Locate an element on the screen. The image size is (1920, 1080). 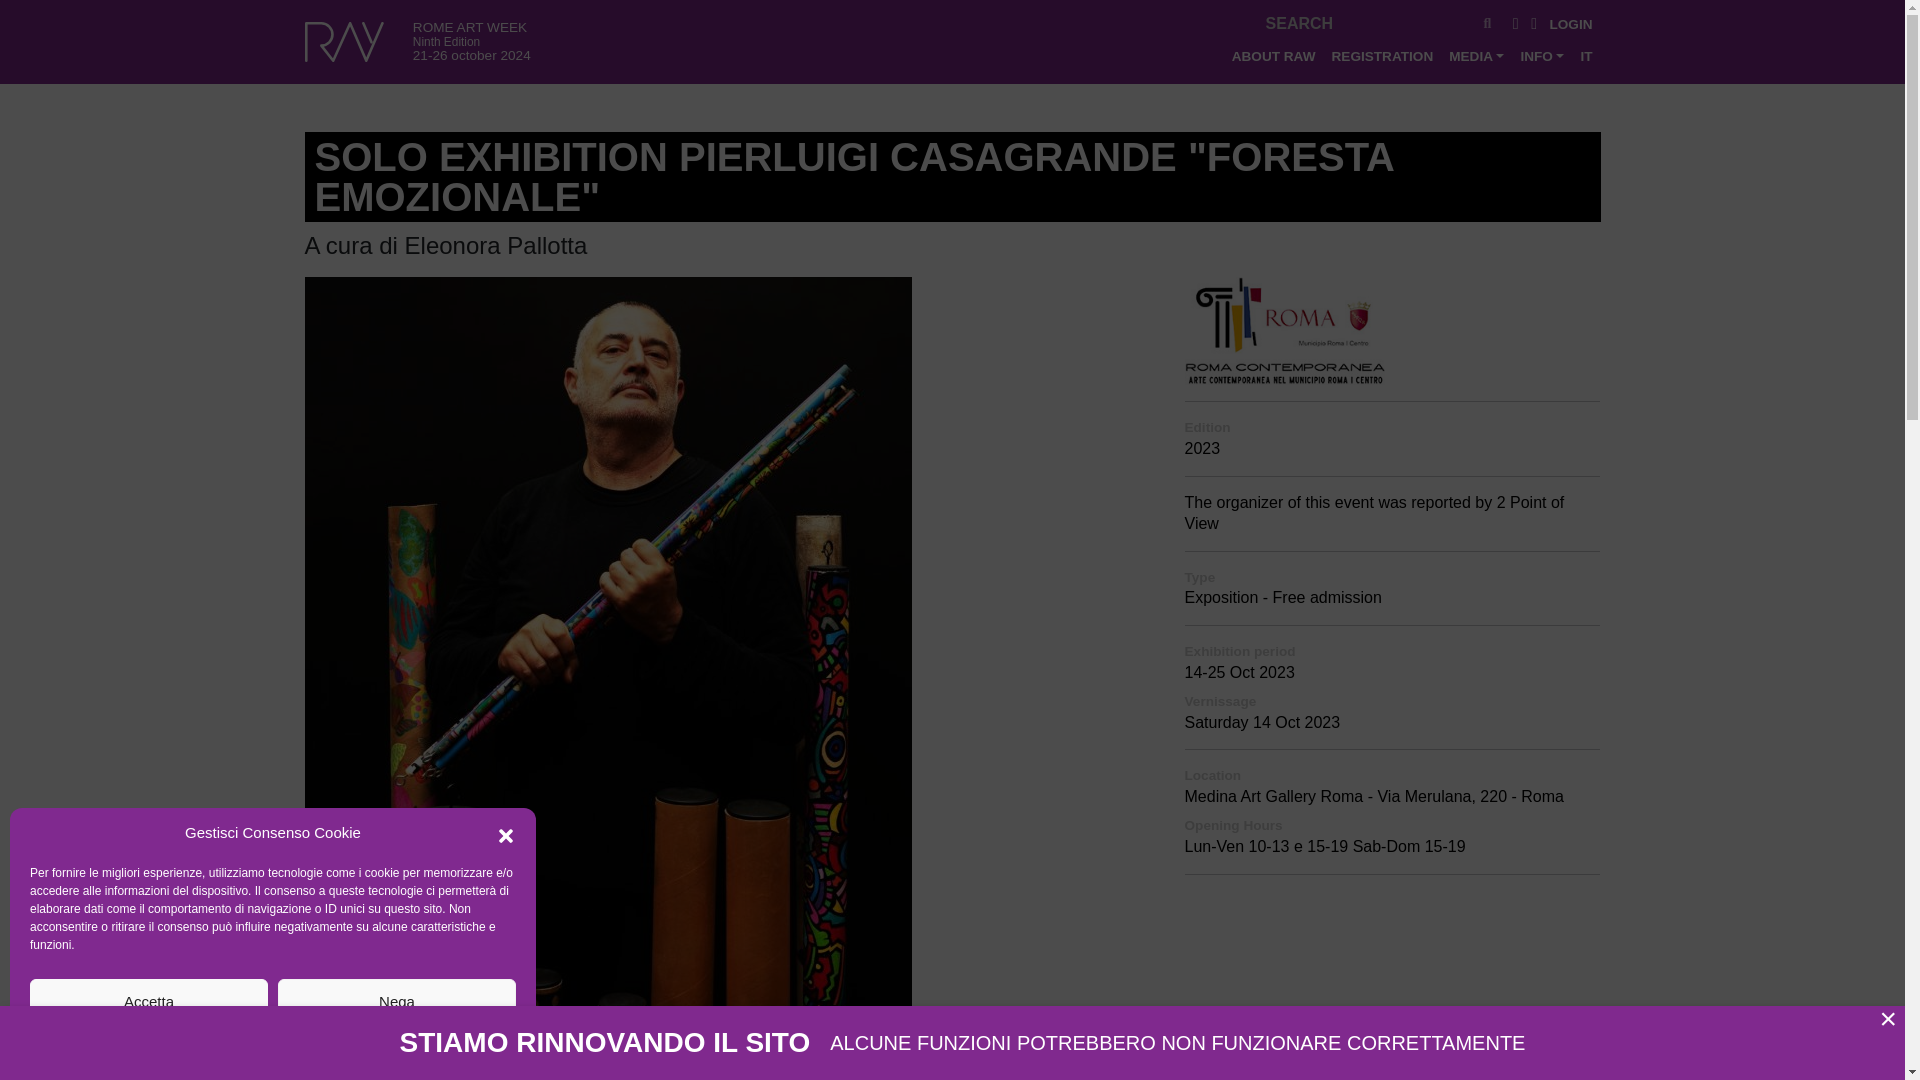
Nega is located at coordinates (397, 1000).